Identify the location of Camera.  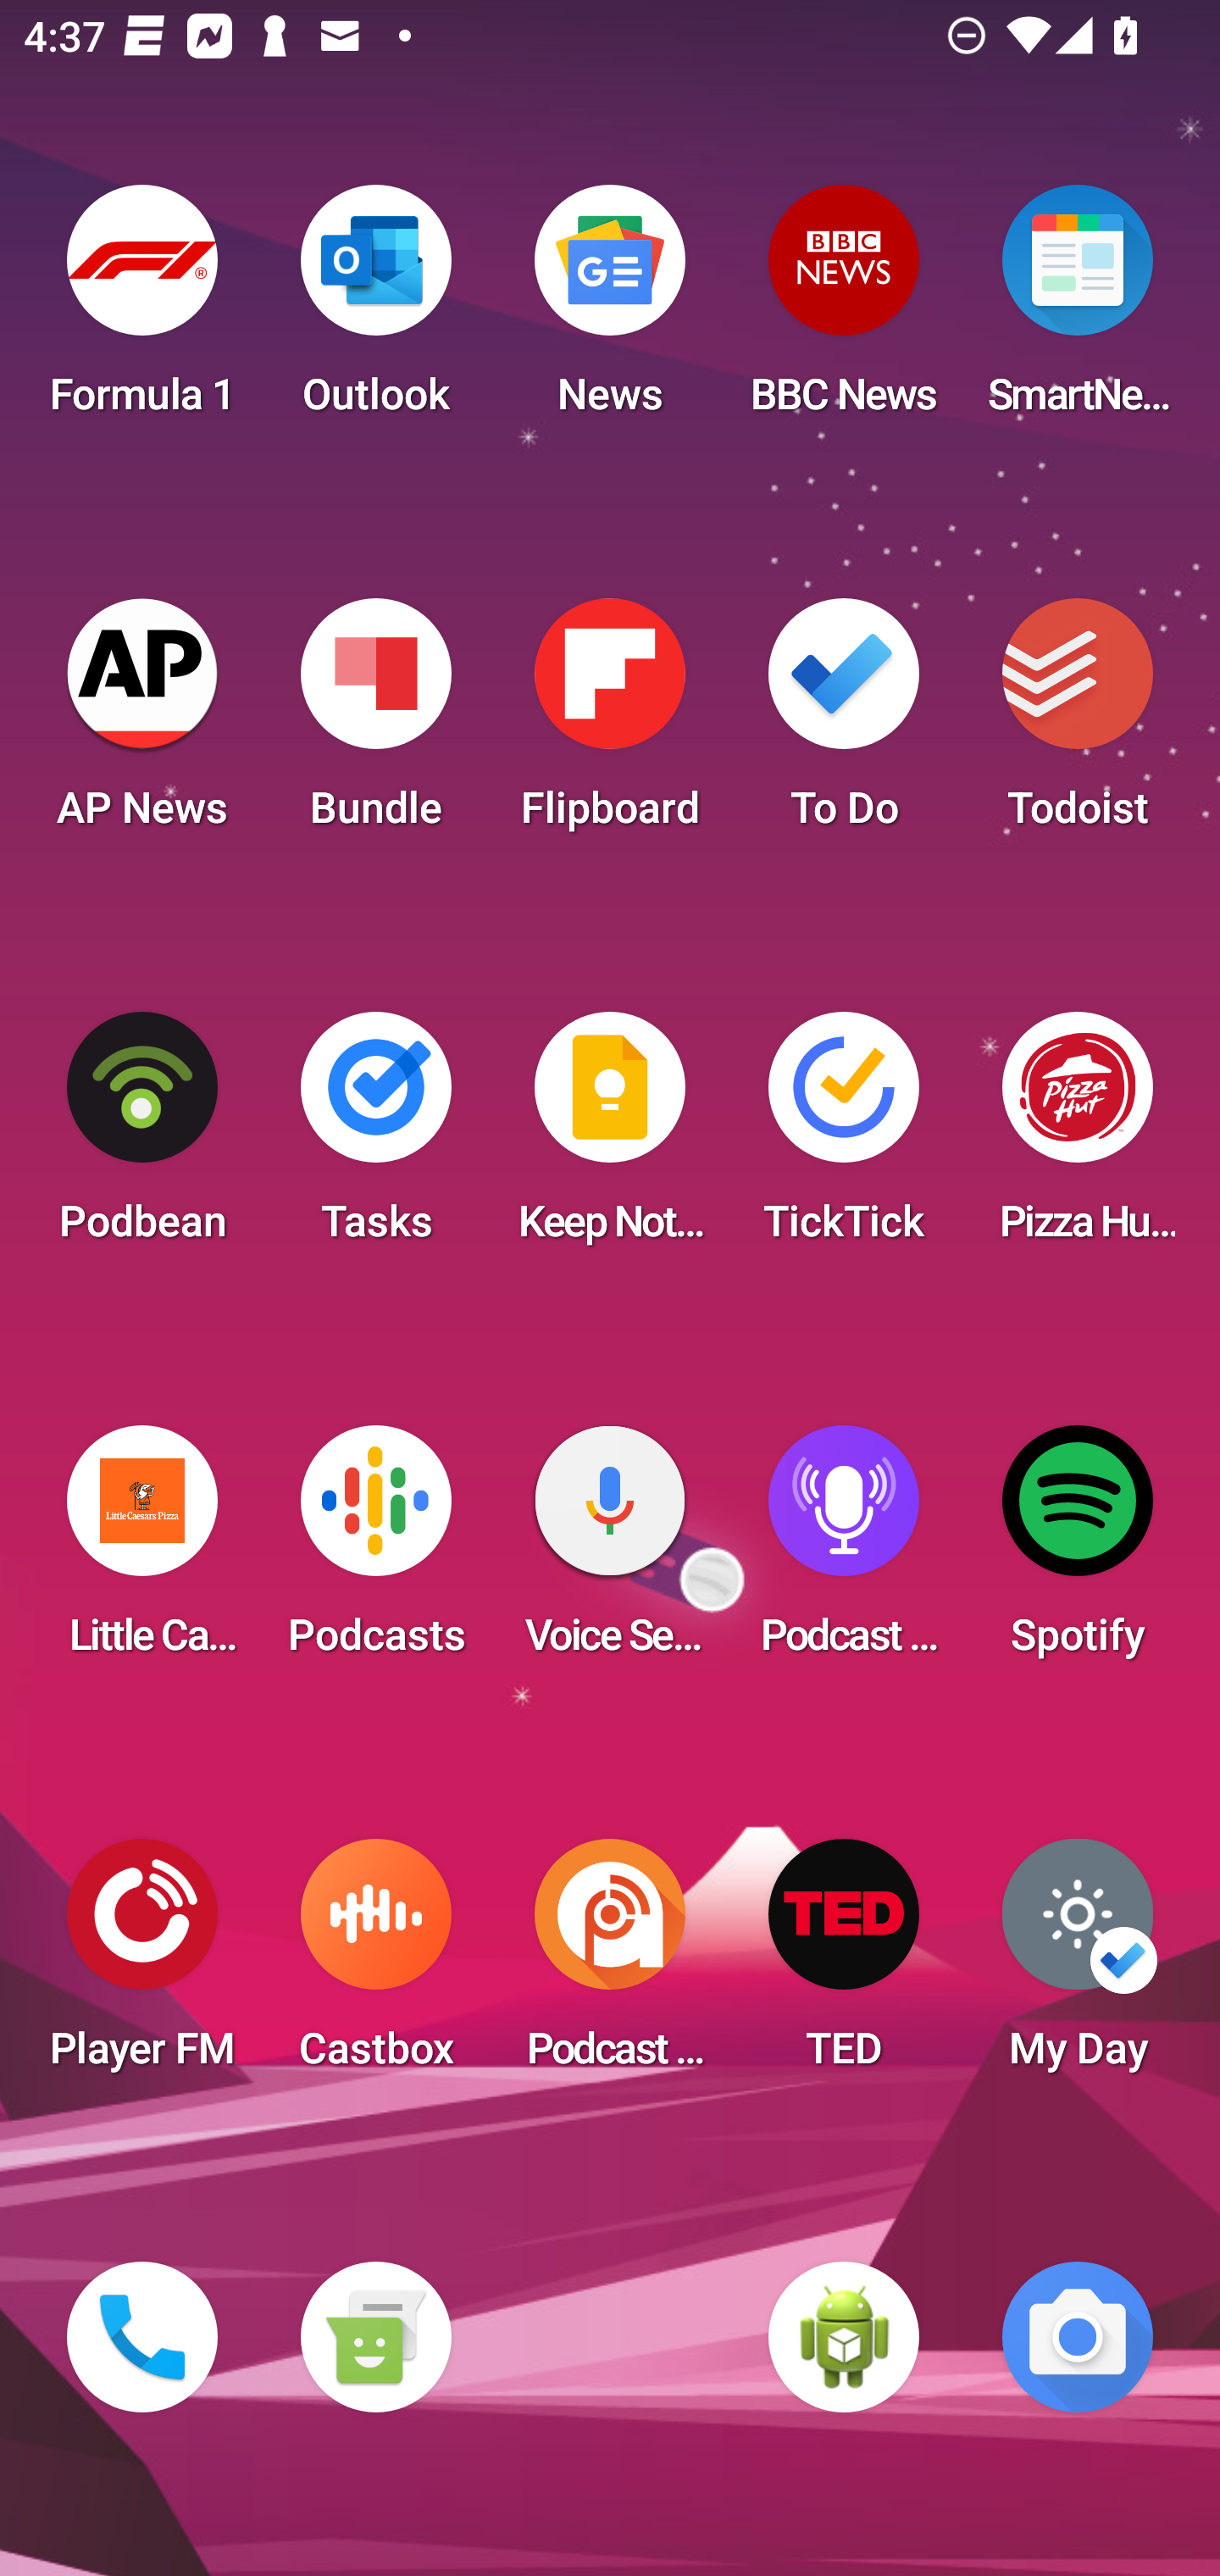
(1078, 2337).